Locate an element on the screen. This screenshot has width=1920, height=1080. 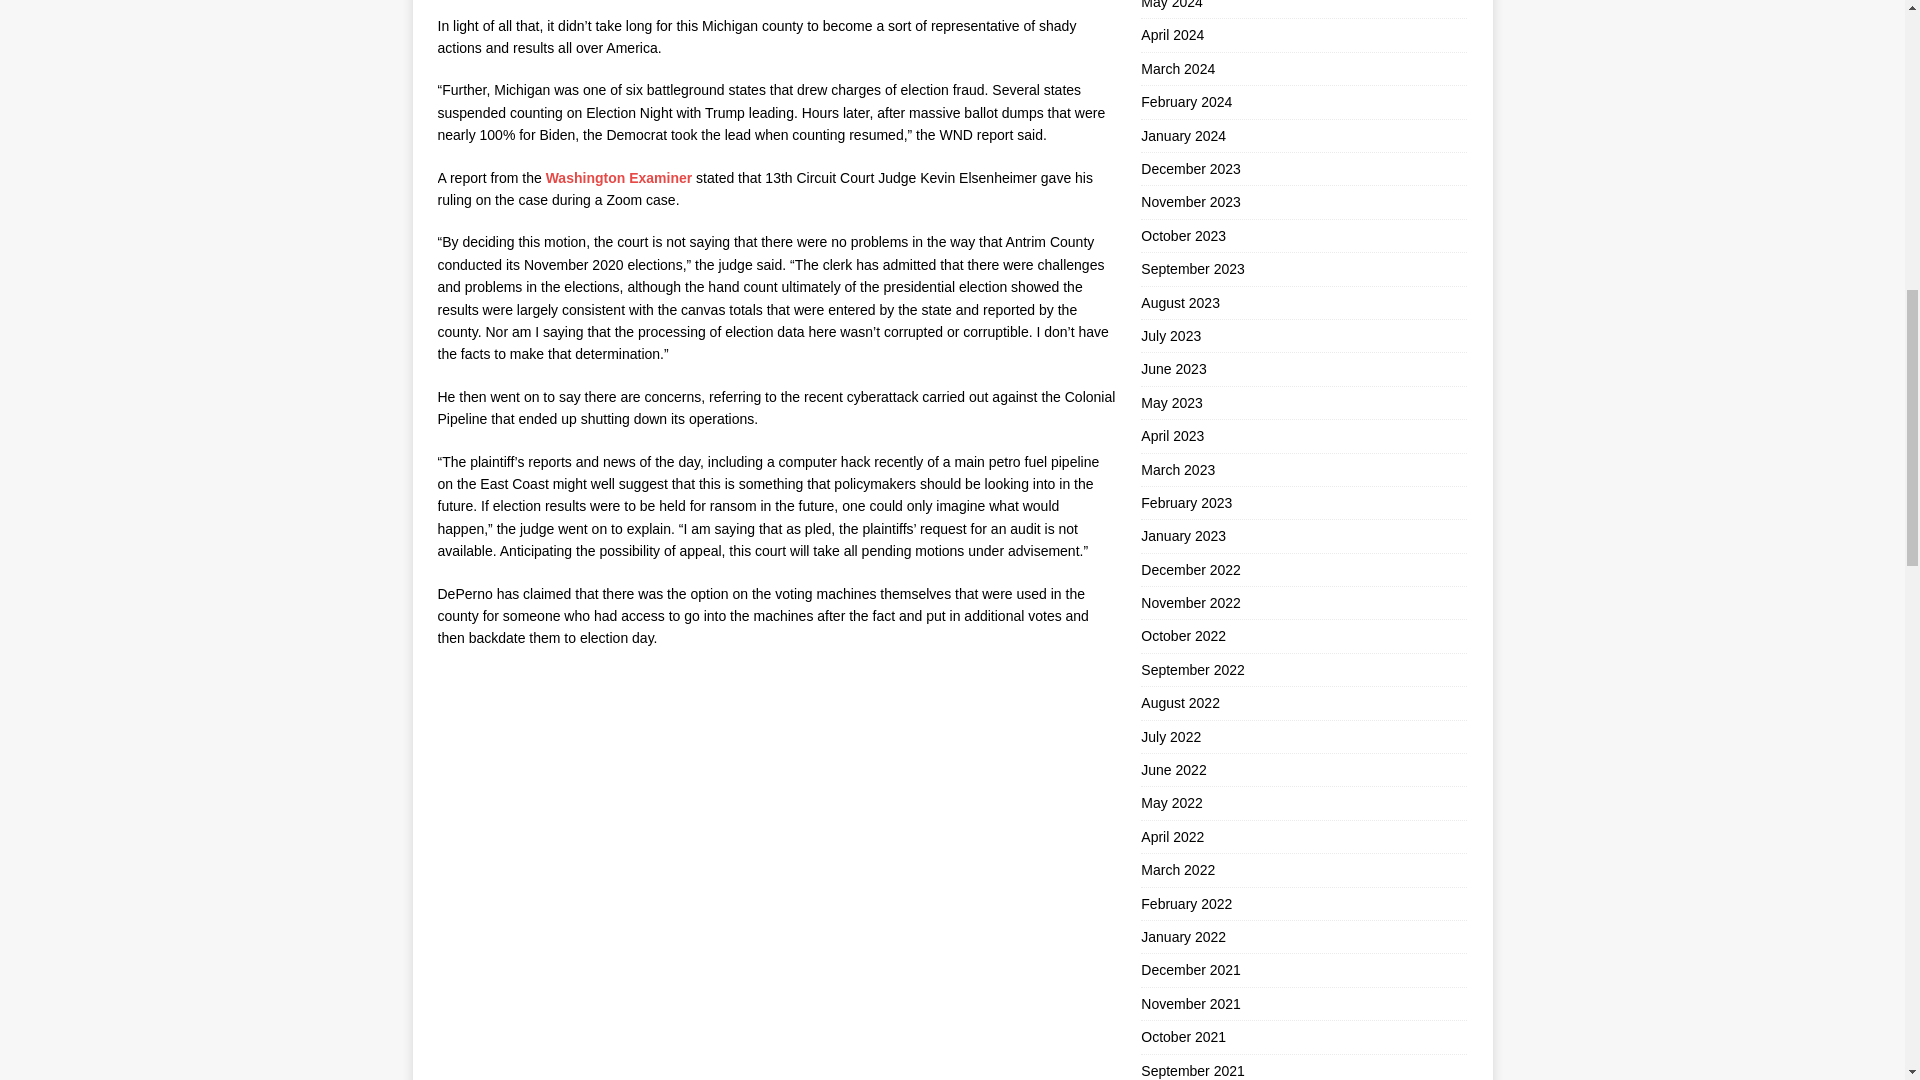
April 2023 is located at coordinates (1303, 436).